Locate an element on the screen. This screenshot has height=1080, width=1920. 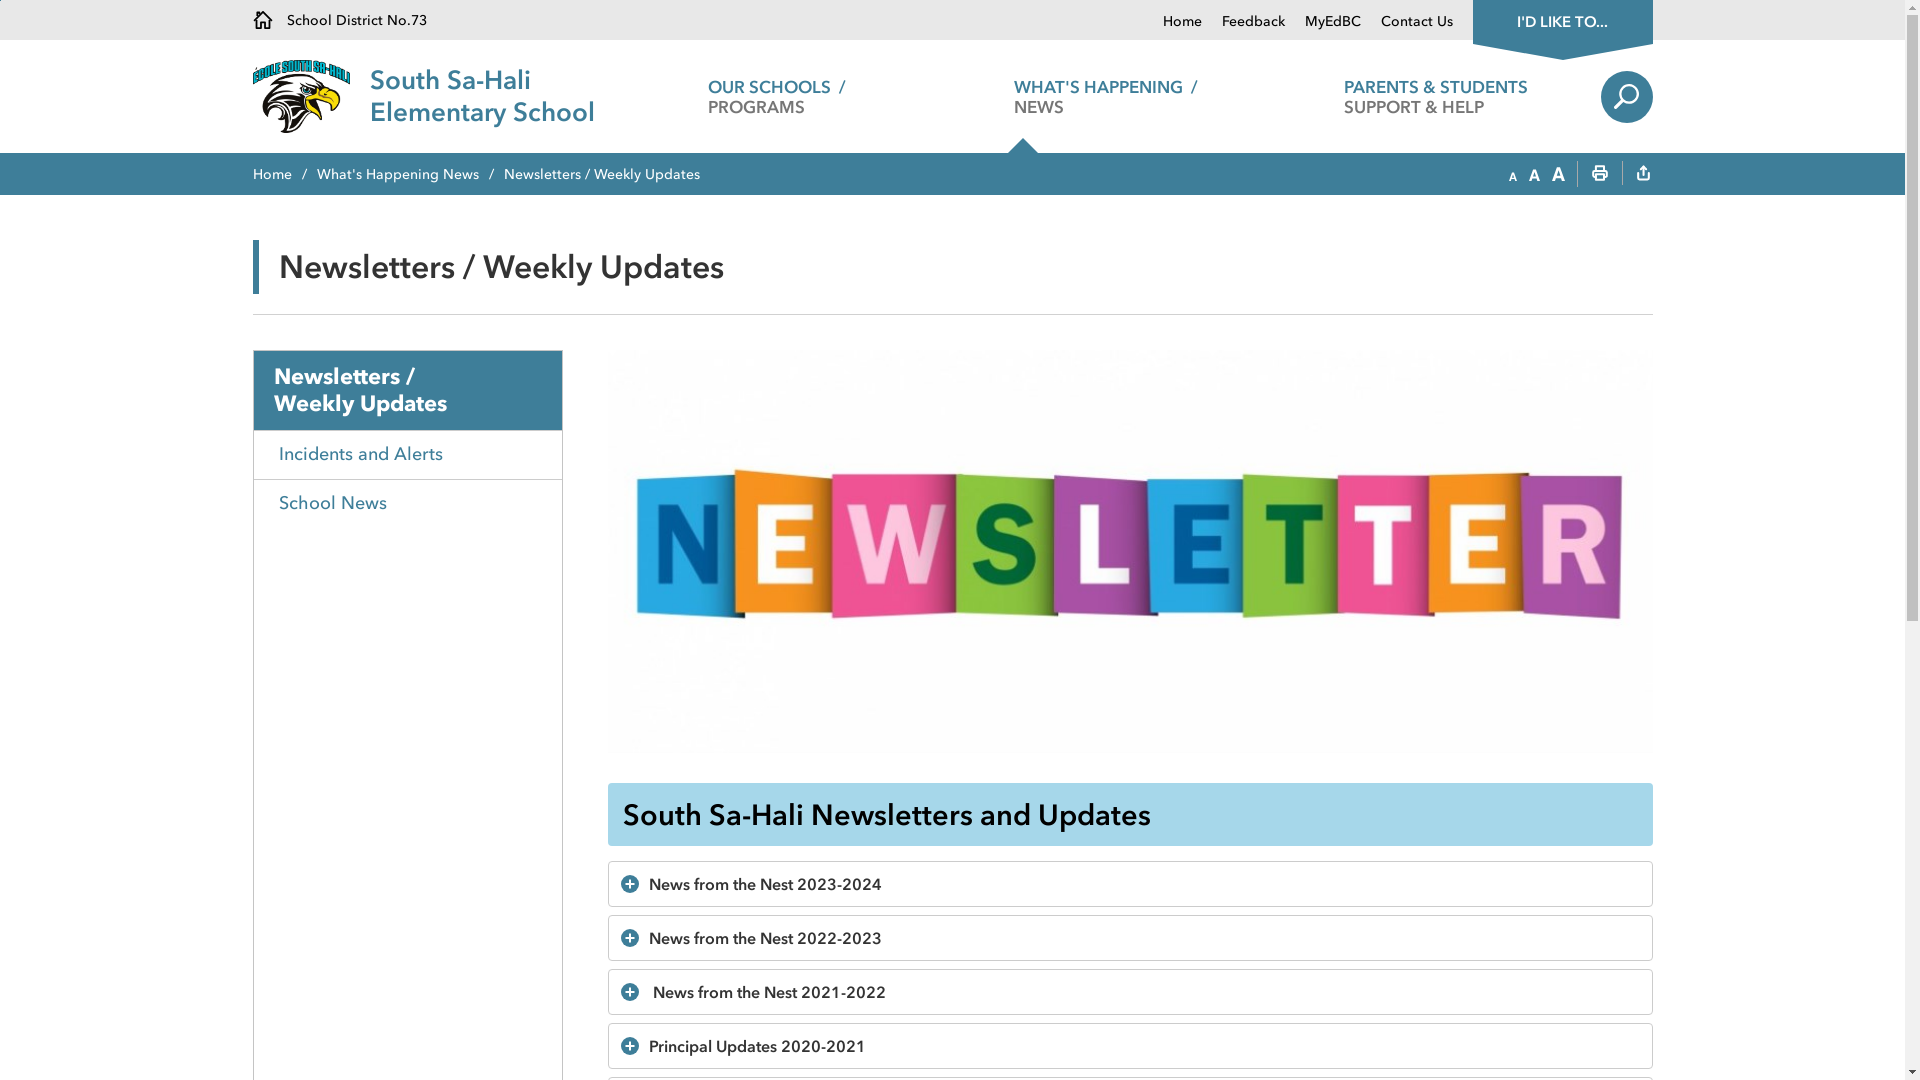
Home is located at coordinates (1182, 22).